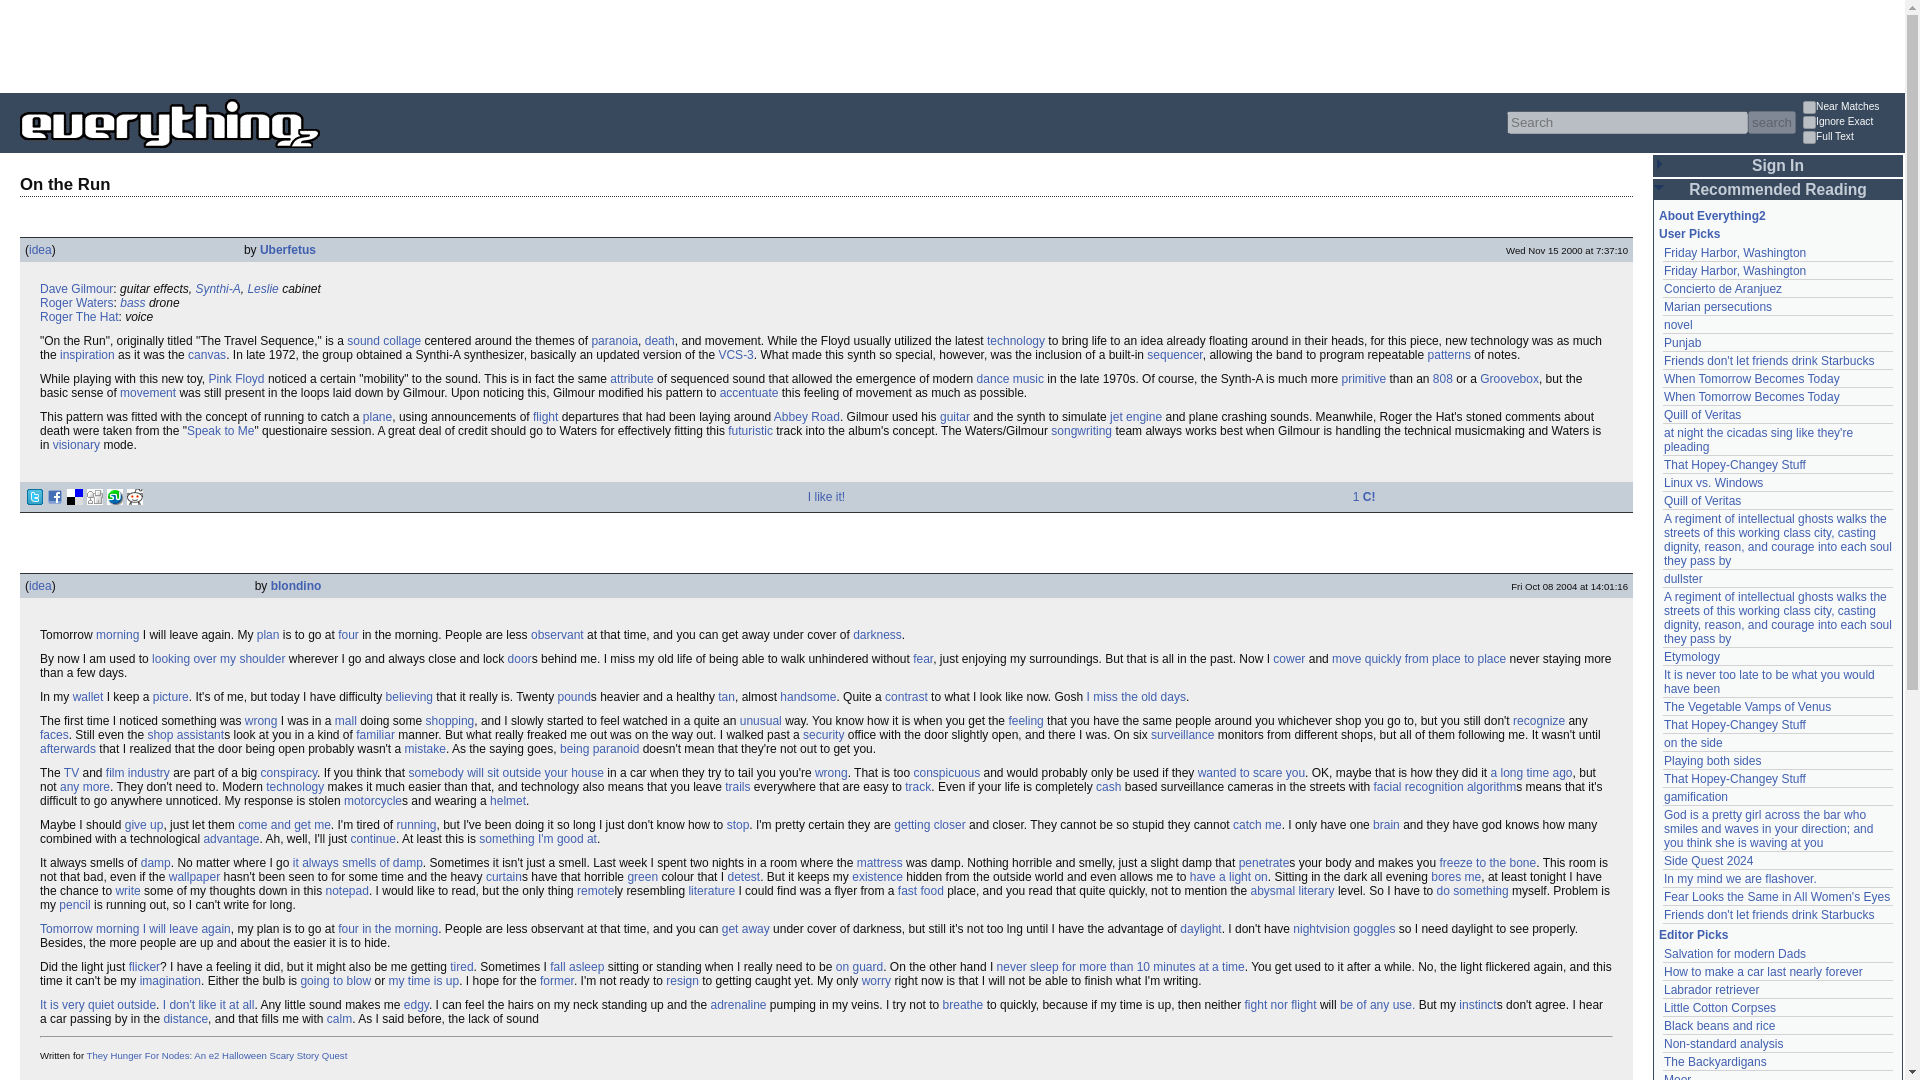 This screenshot has height=1080, width=1920. I want to click on Pink Floyd, so click(236, 378).